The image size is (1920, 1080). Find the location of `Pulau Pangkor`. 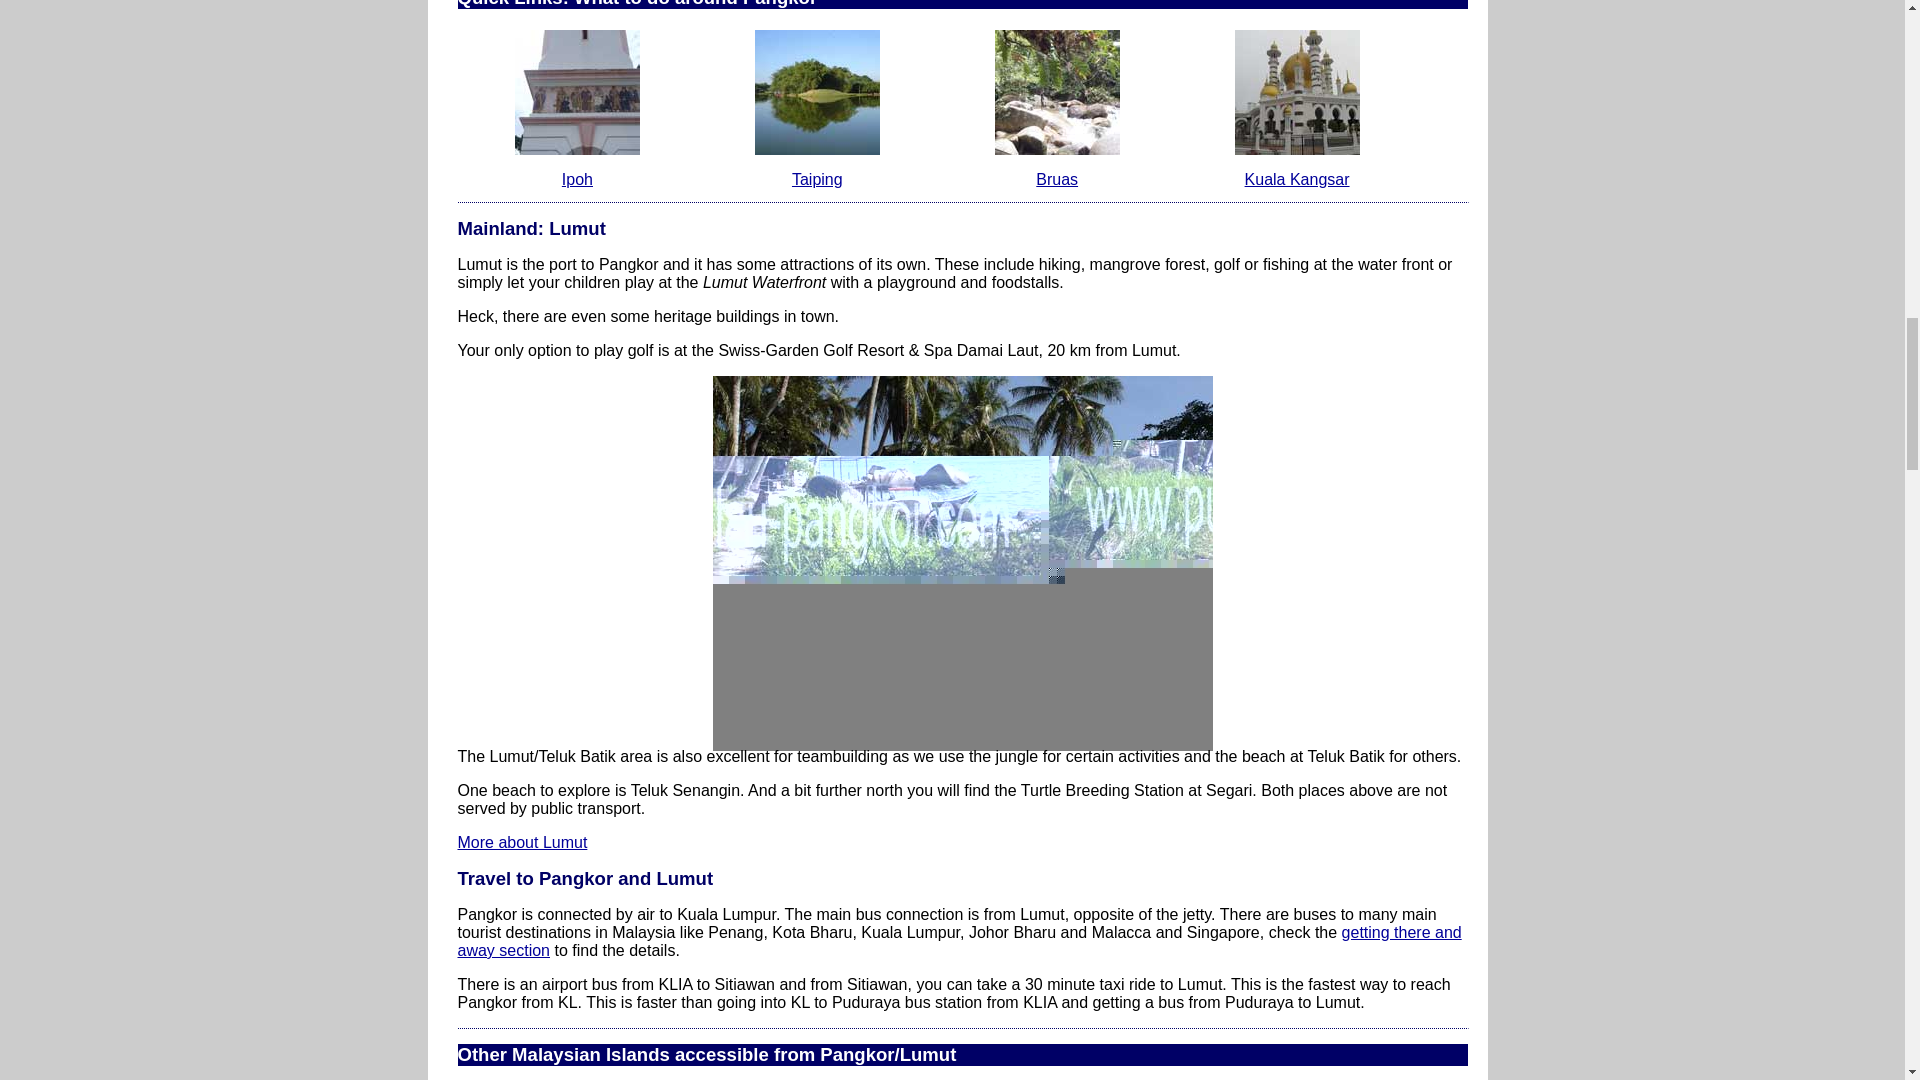

Pulau Pangkor is located at coordinates (962, 562).